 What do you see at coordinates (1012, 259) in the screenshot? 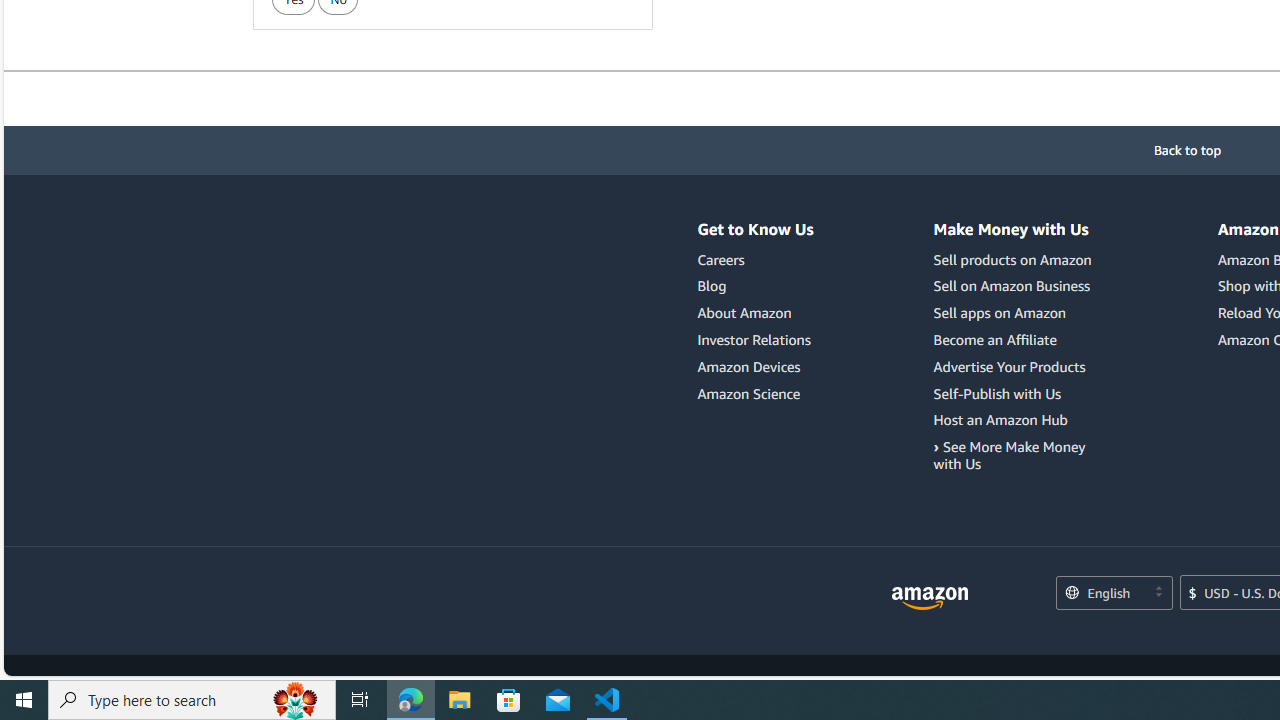
I see `Sell products on Amazon` at bounding box center [1012, 259].